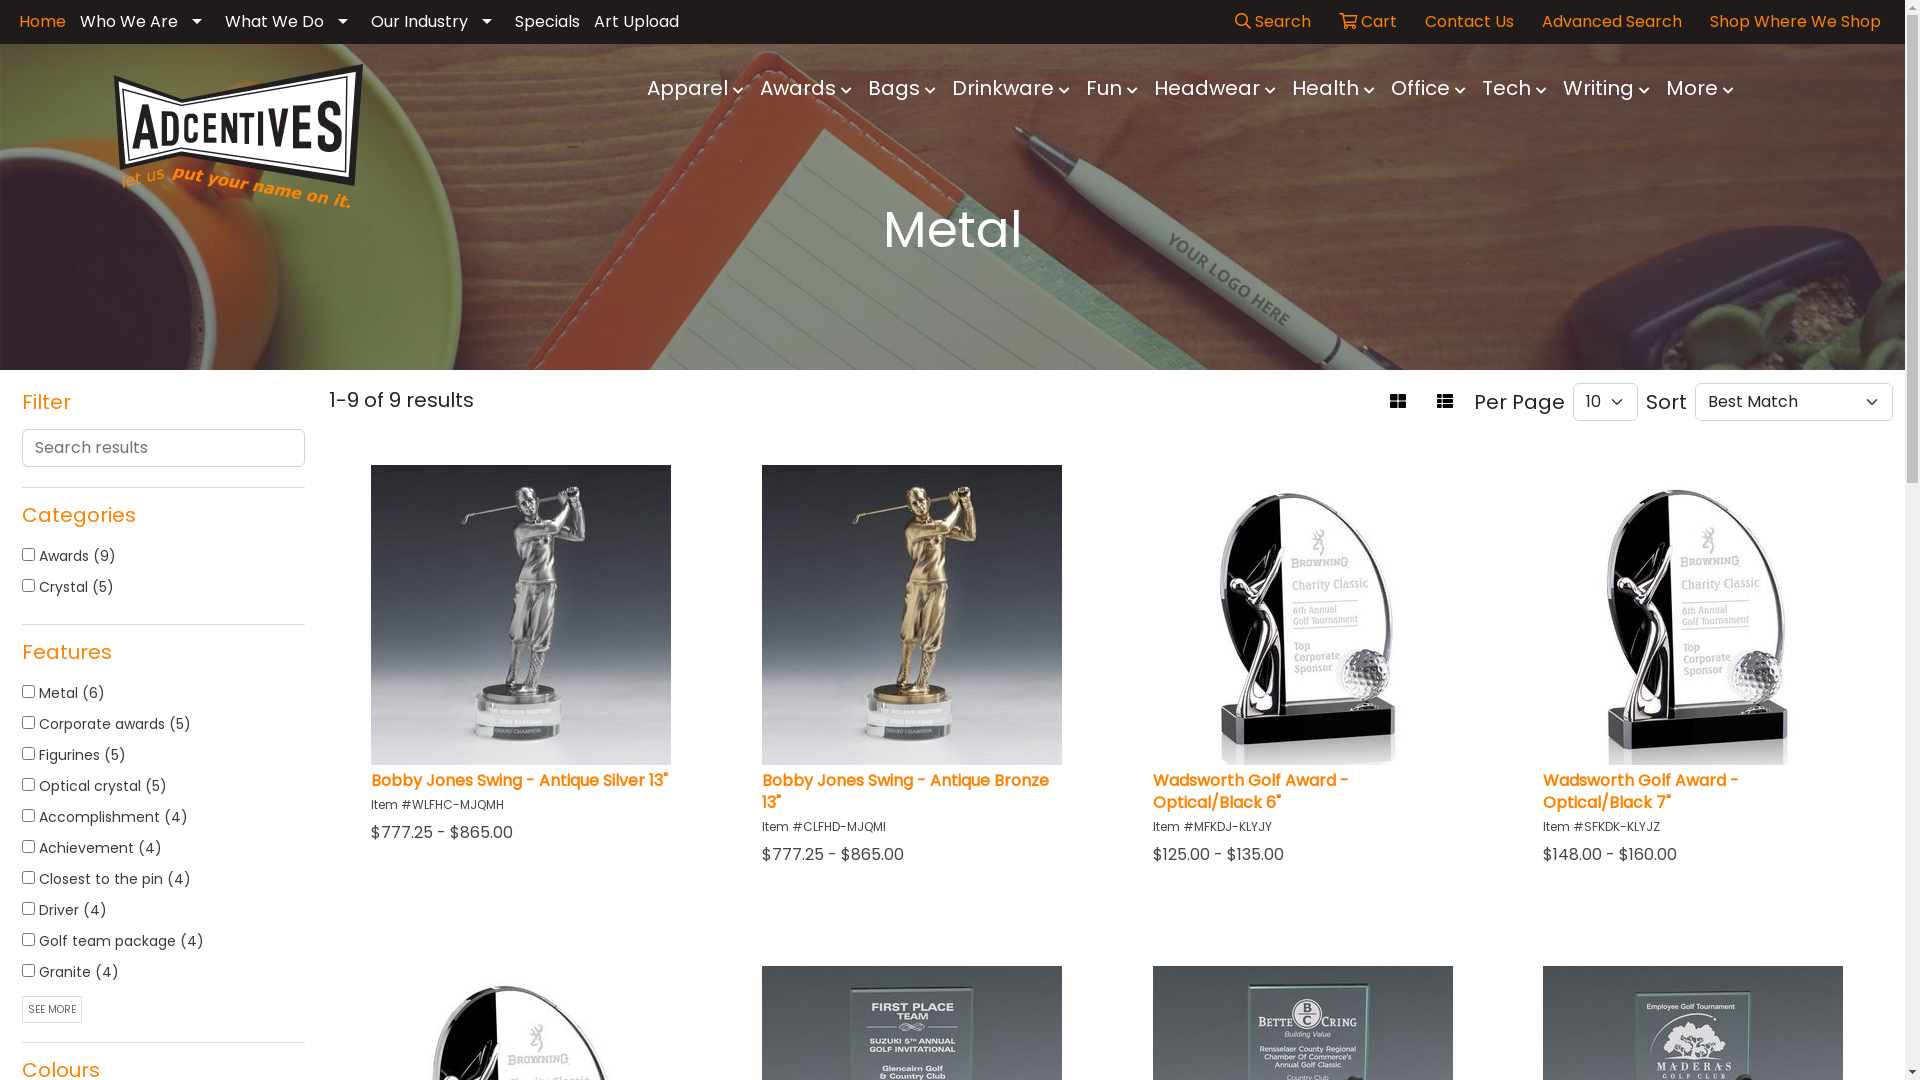 This screenshot has width=1920, height=1080. I want to click on Art Upload, so click(636, 22).